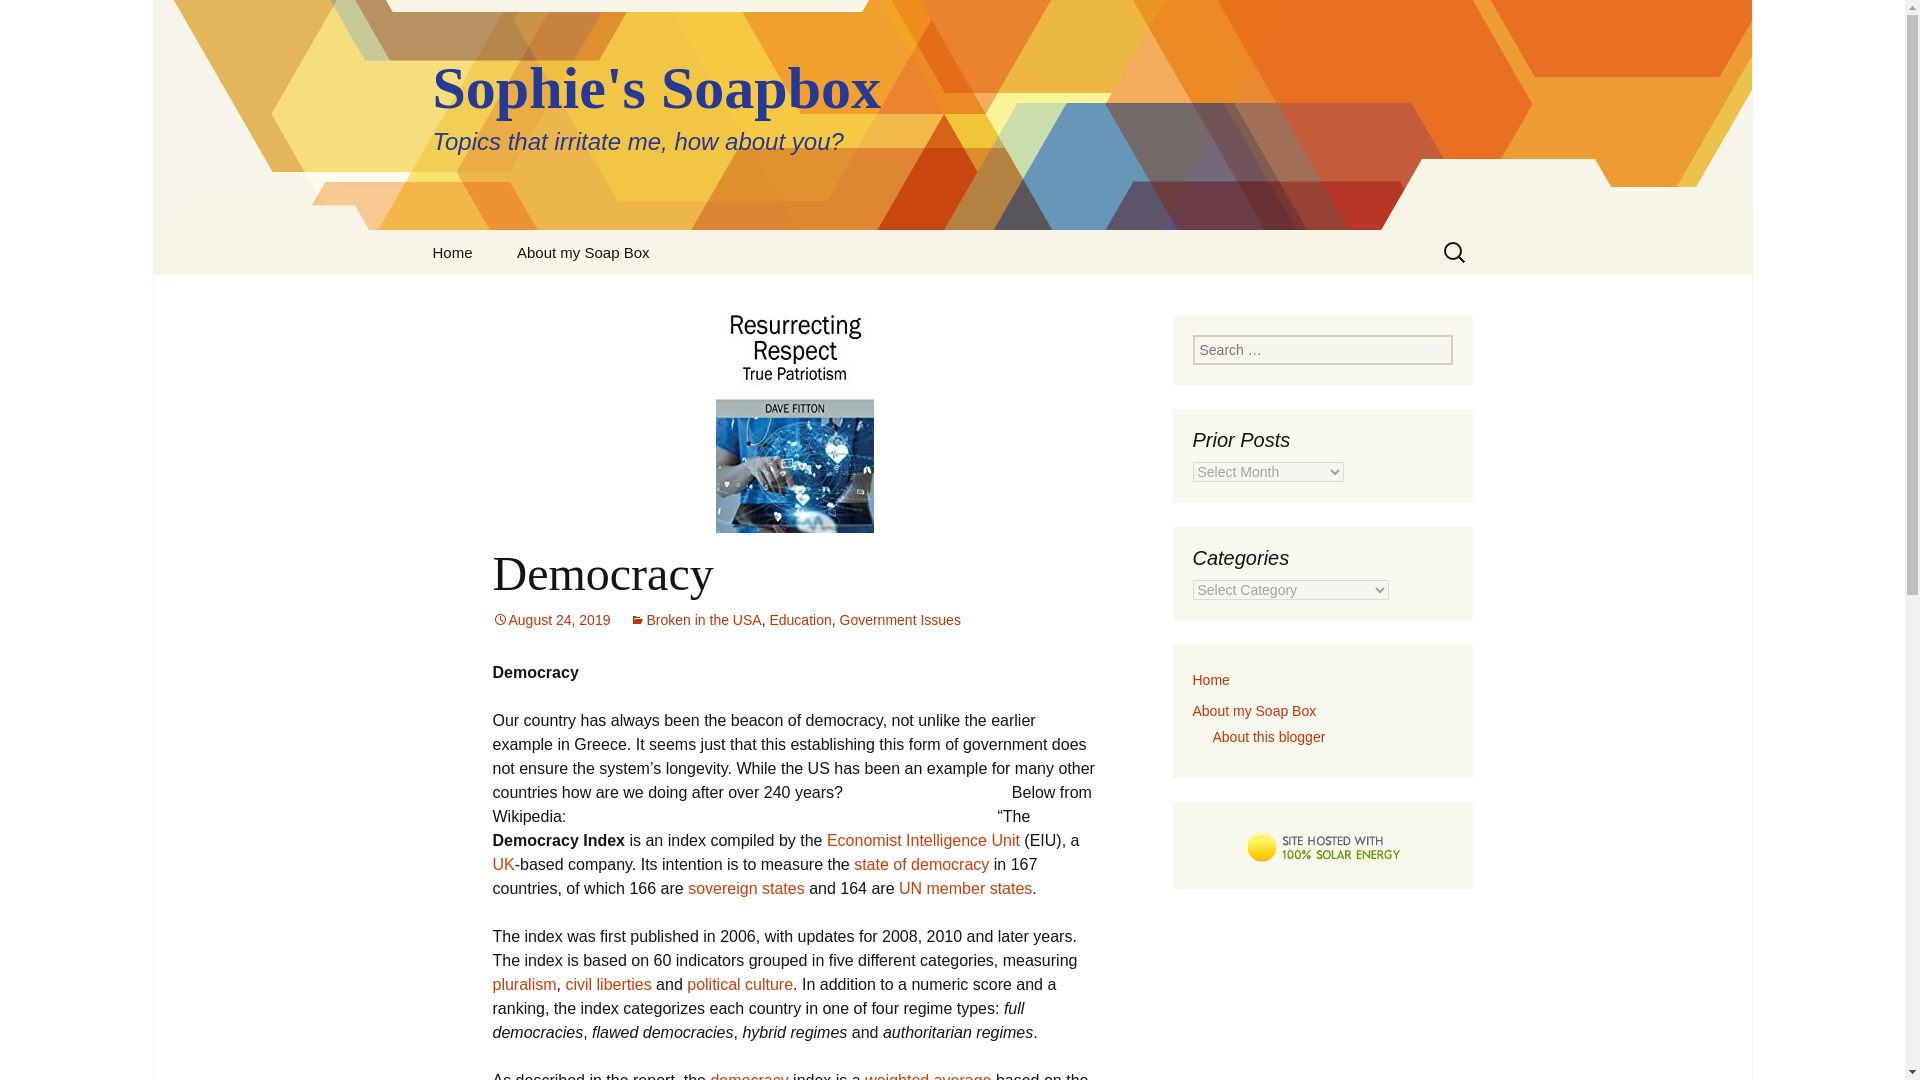 This screenshot has width=1920, height=1080. What do you see at coordinates (746, 888) in the screenshot?
I see `sovereign states` at bounding box center [746, 888].